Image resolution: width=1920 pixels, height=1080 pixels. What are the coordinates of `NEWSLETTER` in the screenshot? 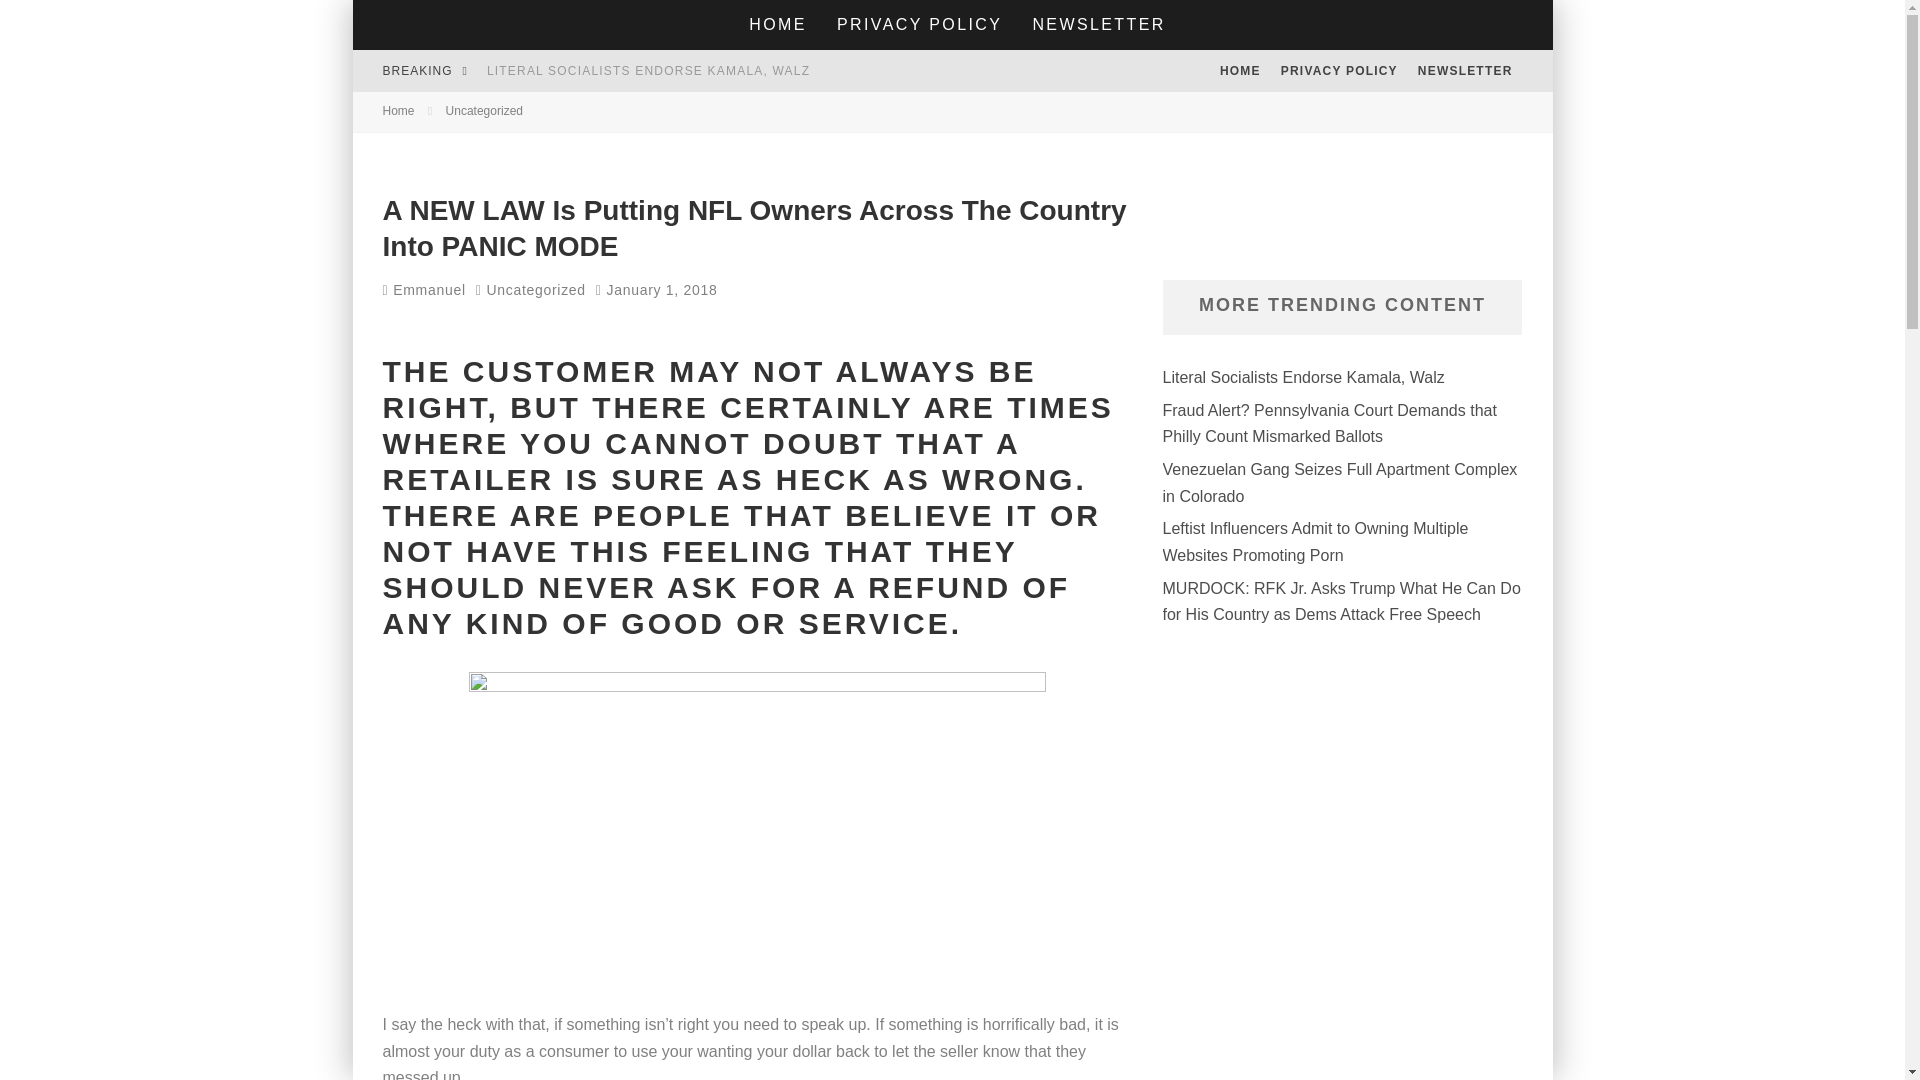 It's located at (1464, 70).